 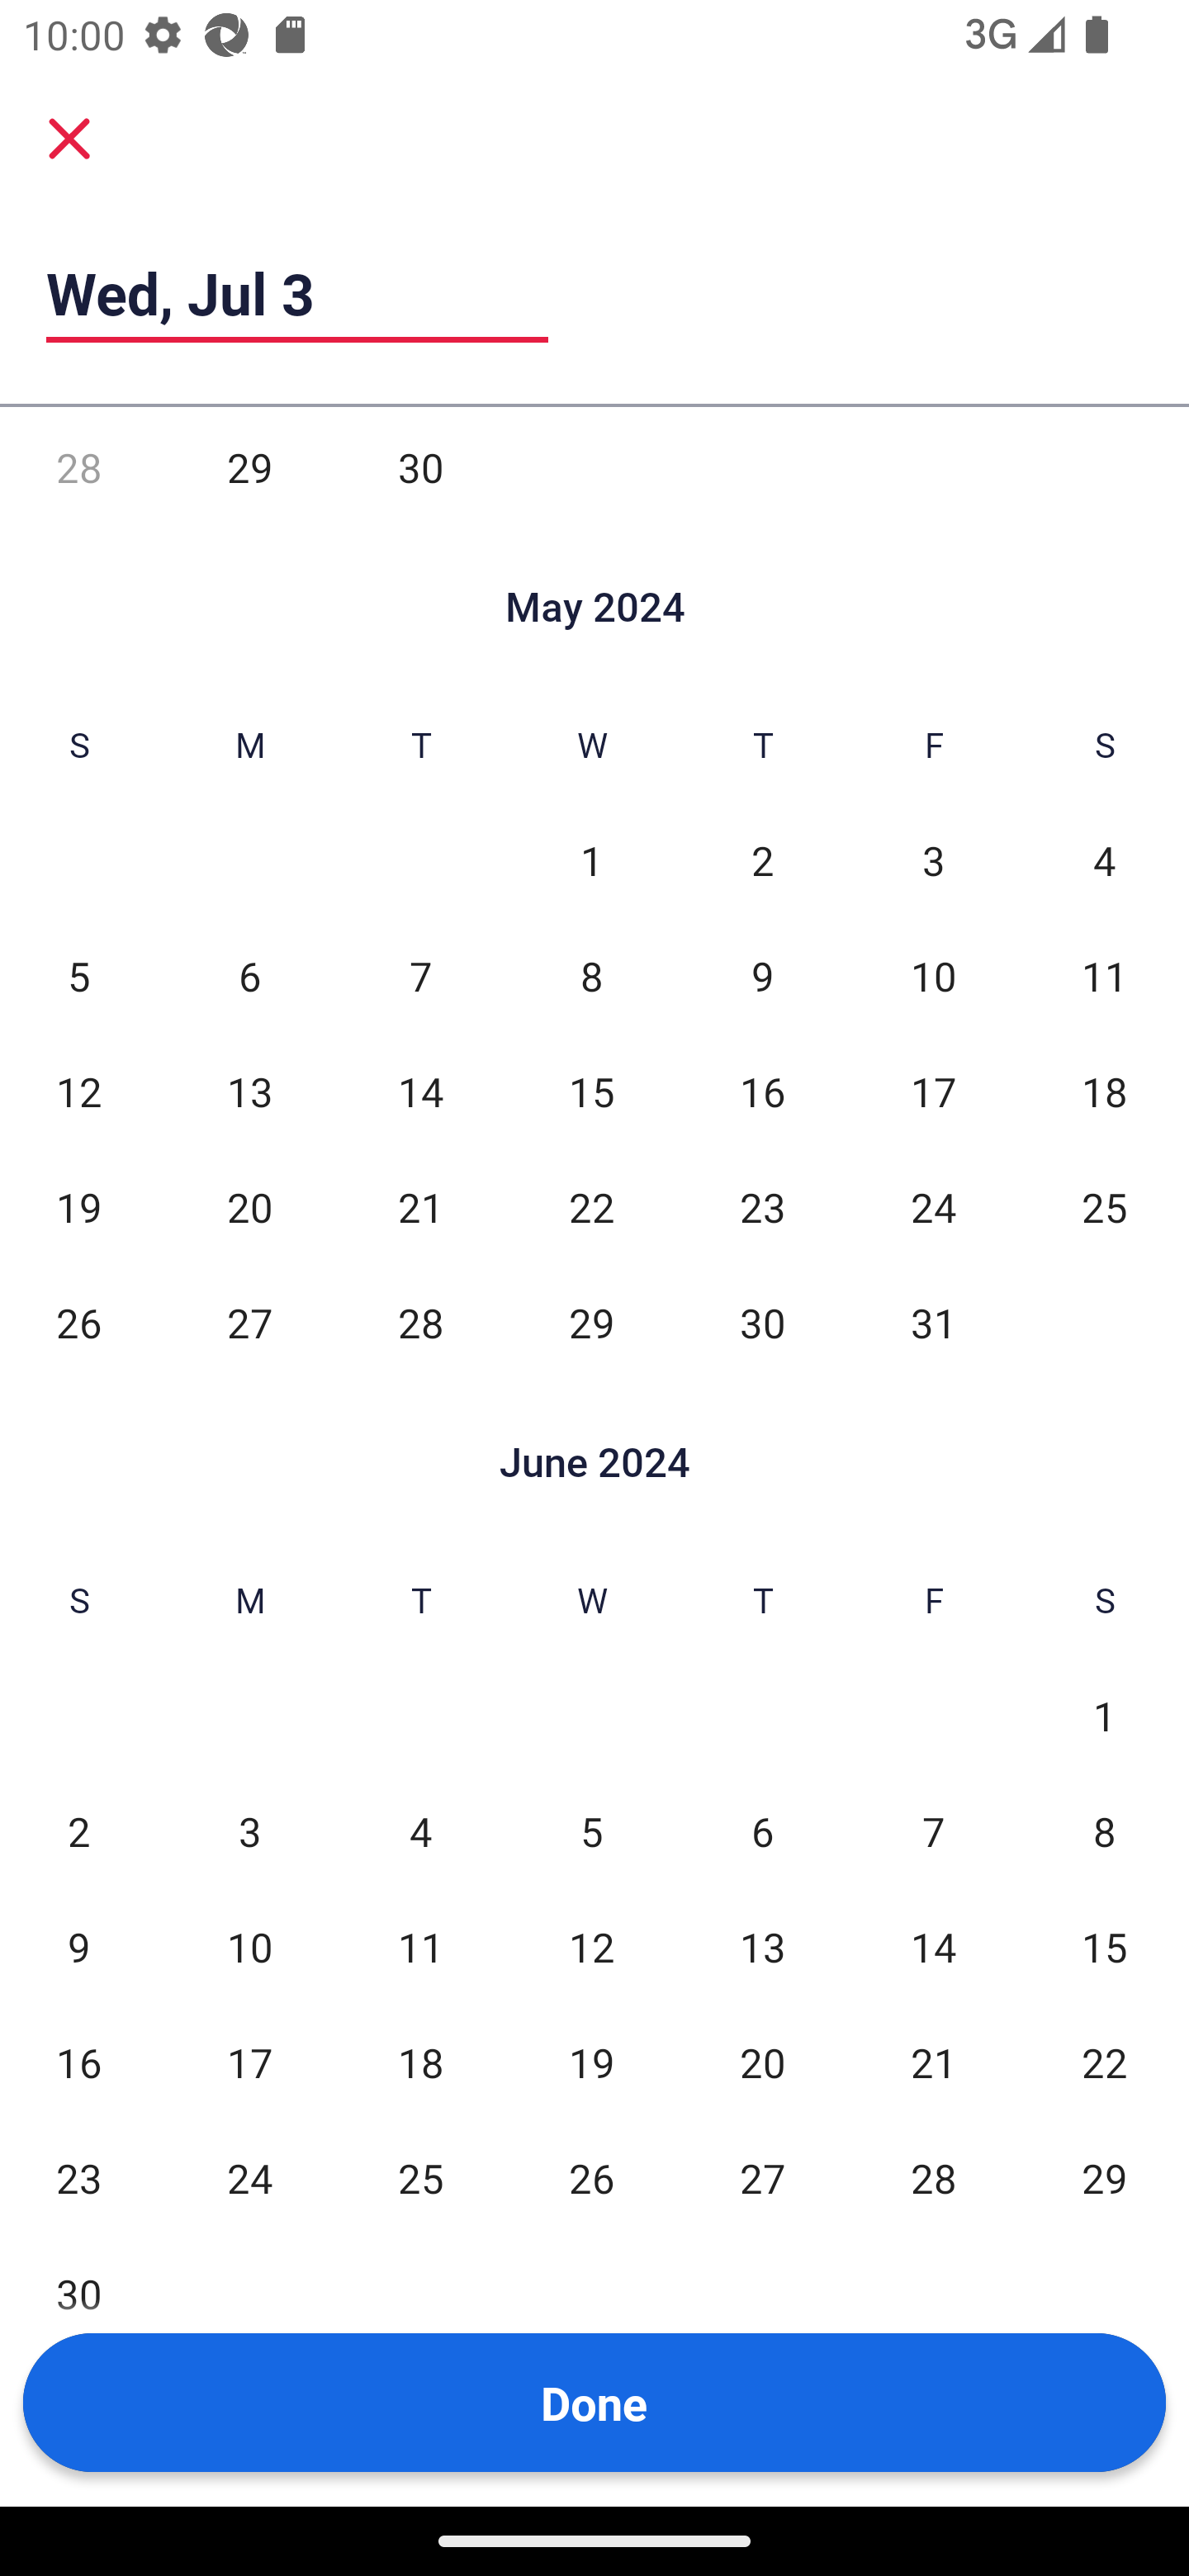 I want to click on 28 Tue, May 28, Not Selected, so click(x=421, y=1323).